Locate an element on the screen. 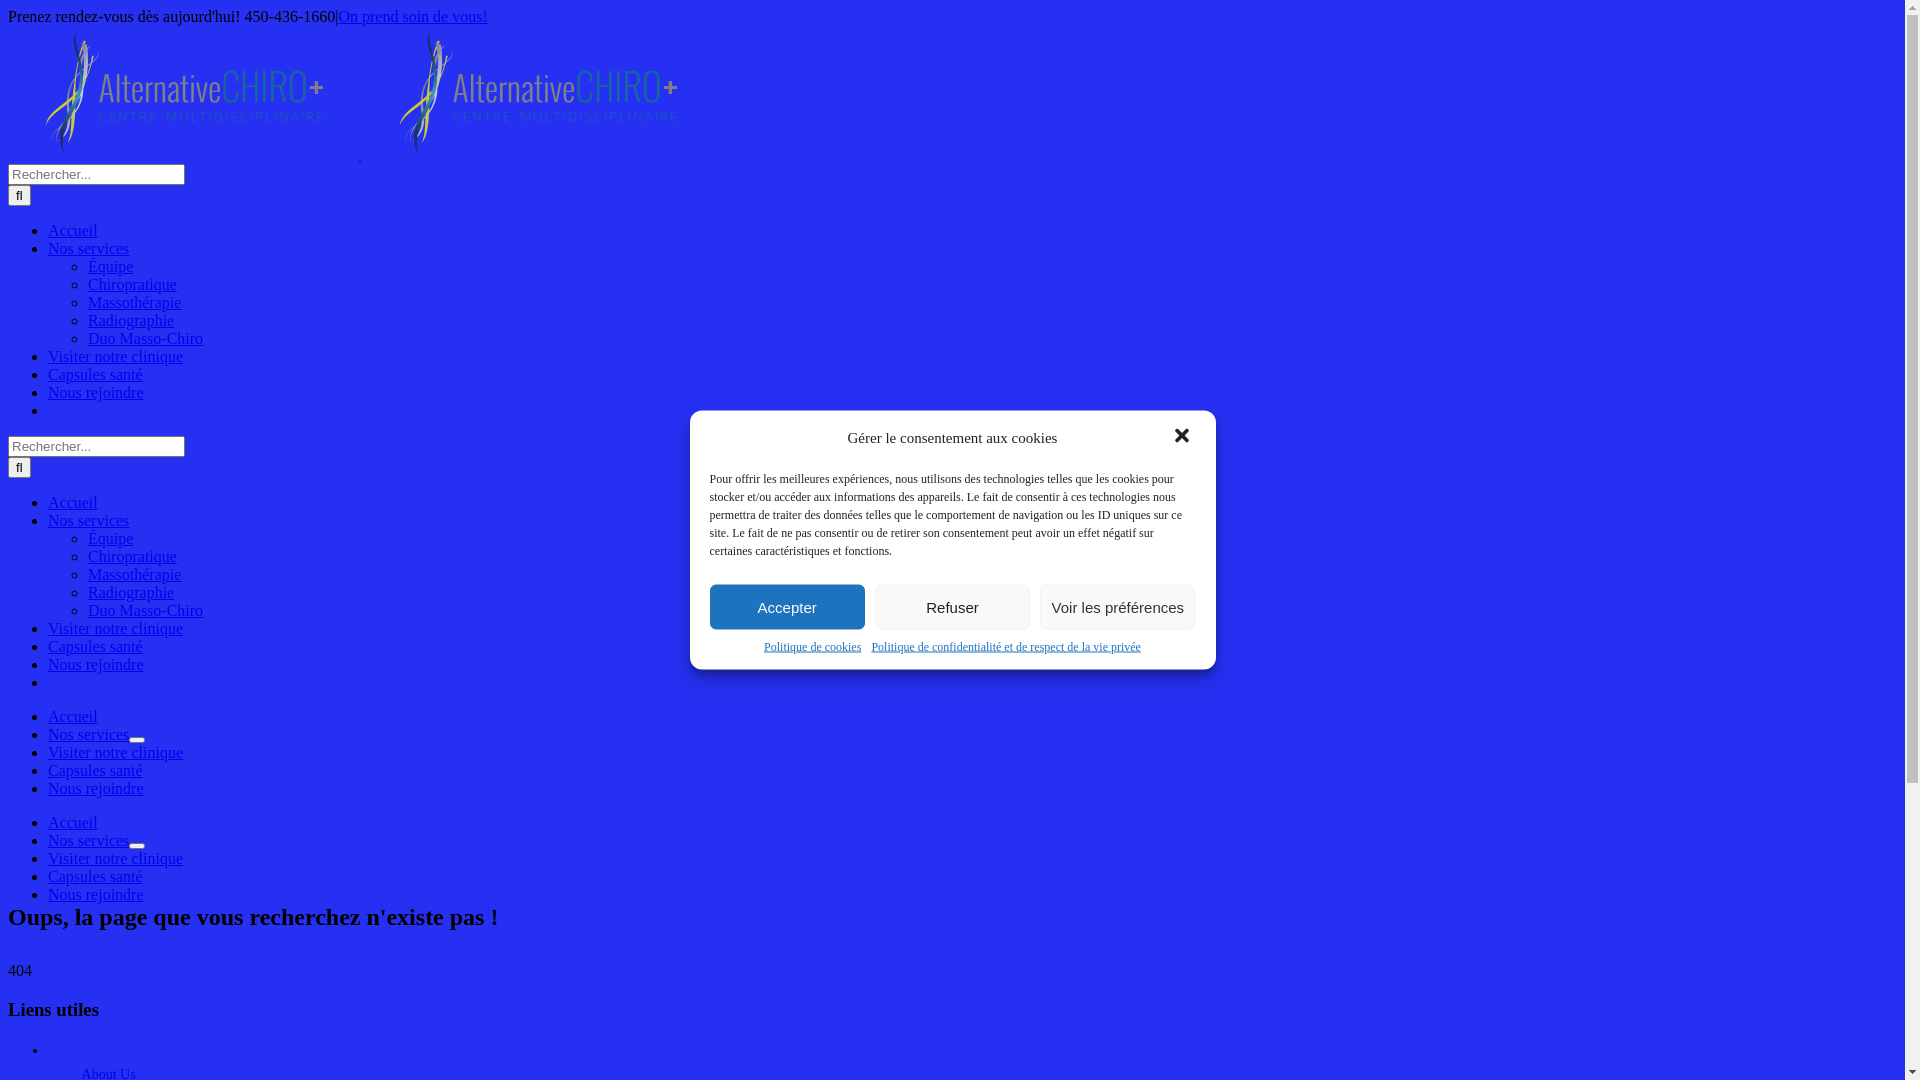 The height and width of the screenshot is (1080, 1920). Accepter is located at coordinates (788, 606).